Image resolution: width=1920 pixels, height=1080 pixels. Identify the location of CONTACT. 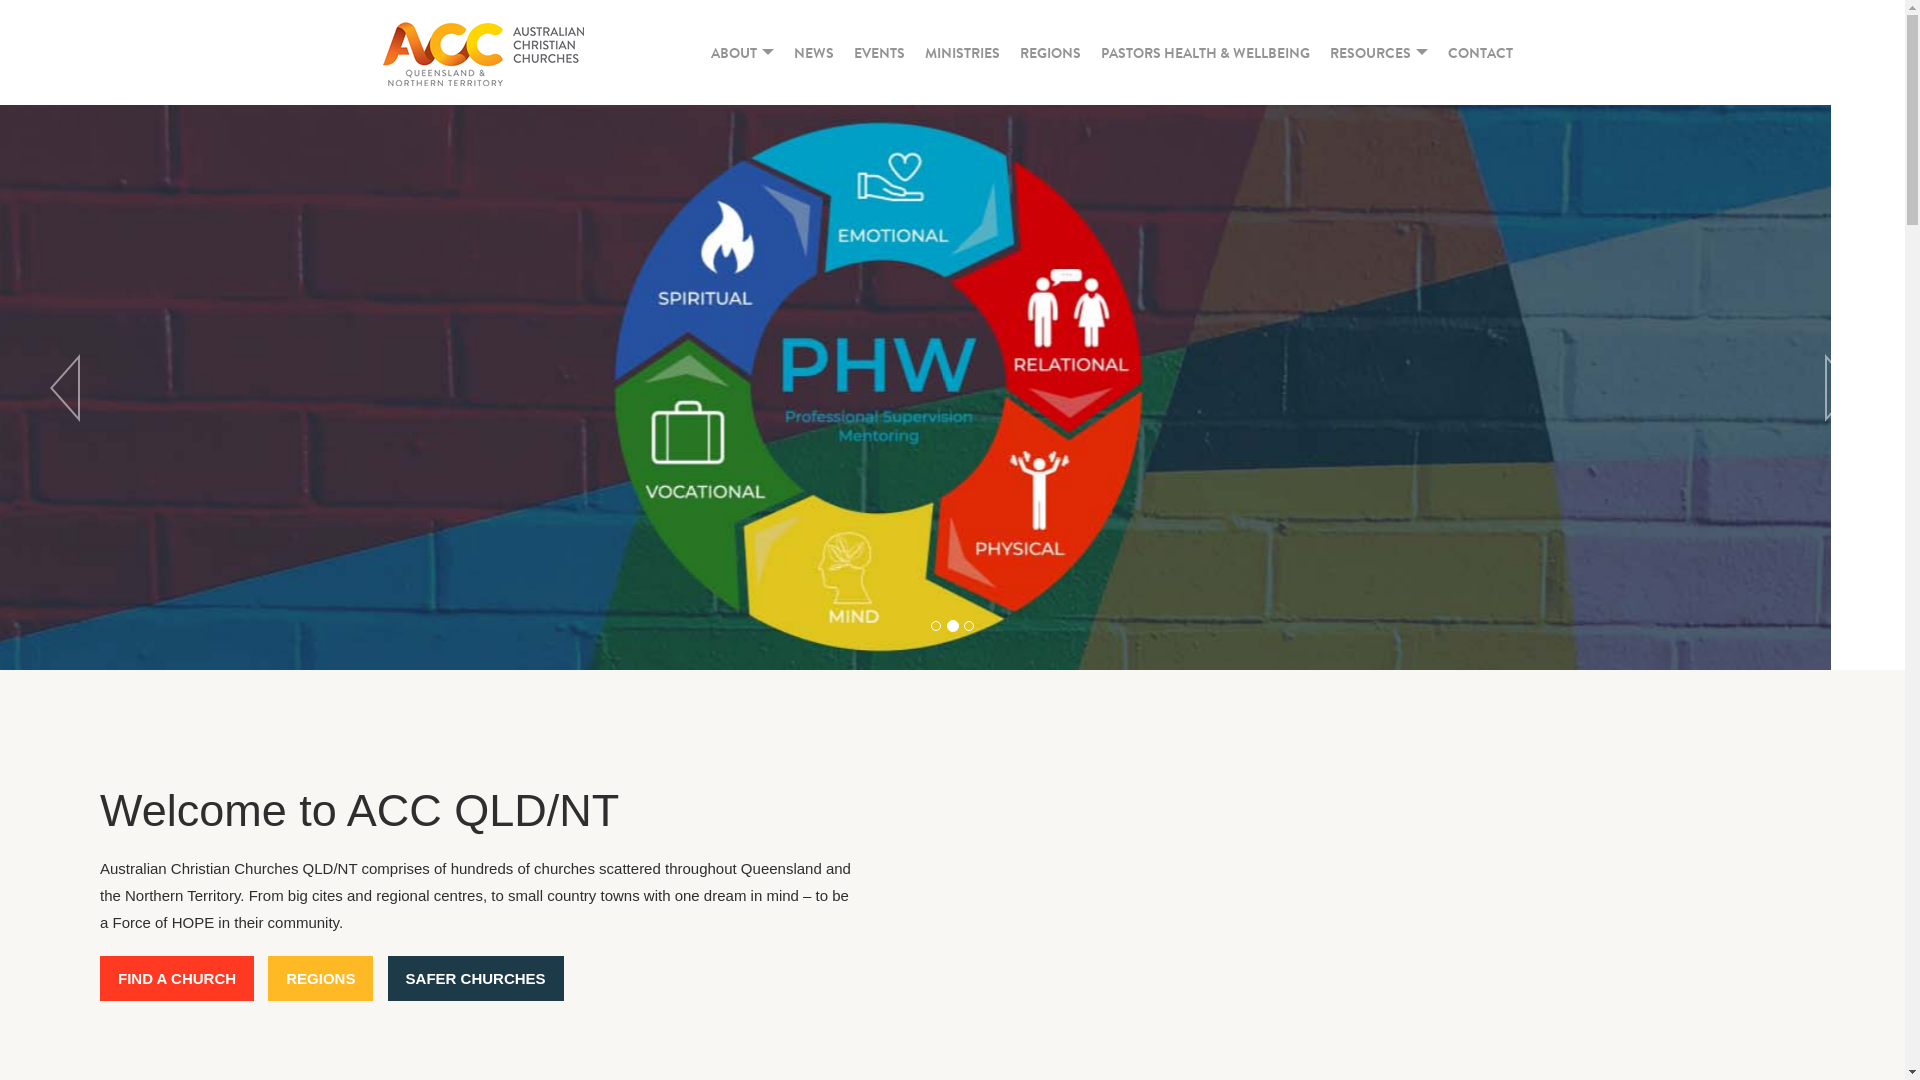
(1480, 52).